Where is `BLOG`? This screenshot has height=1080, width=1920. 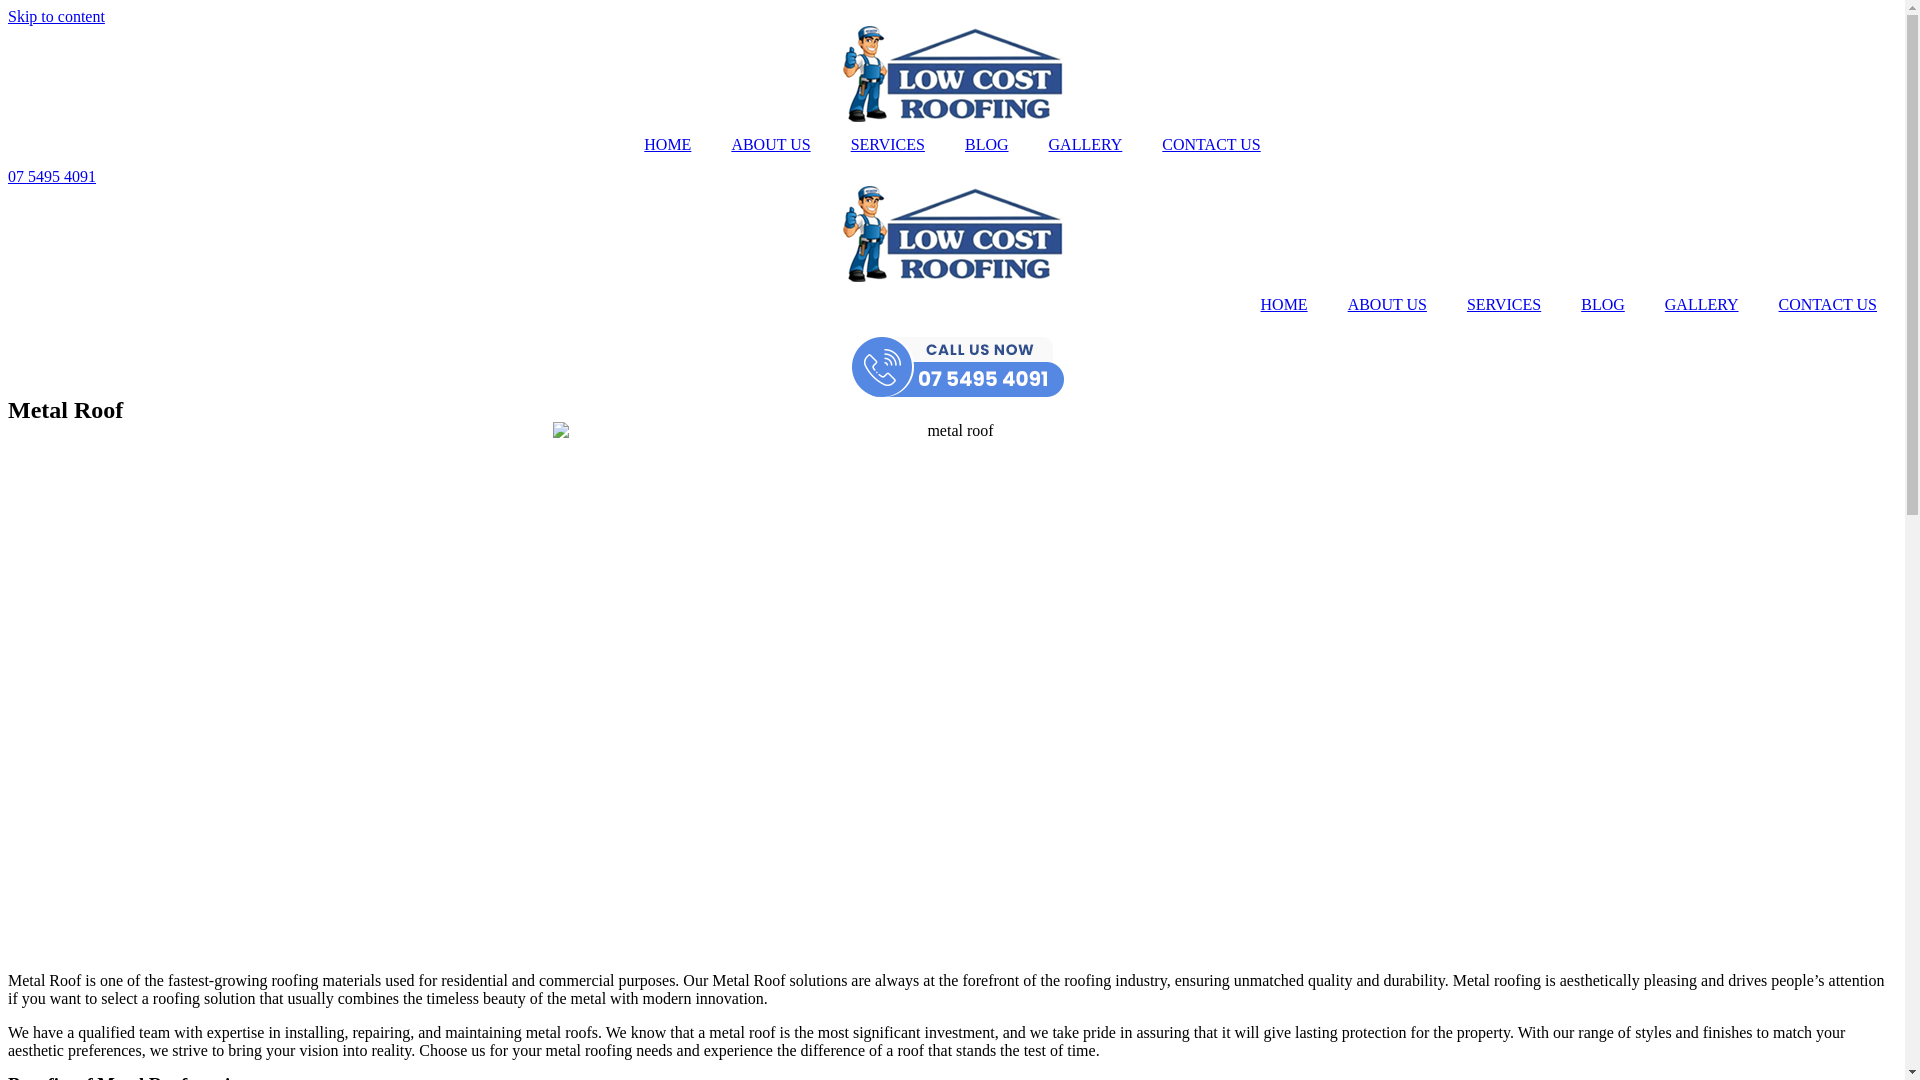
BLOG is located at coordinates (1603, 305).